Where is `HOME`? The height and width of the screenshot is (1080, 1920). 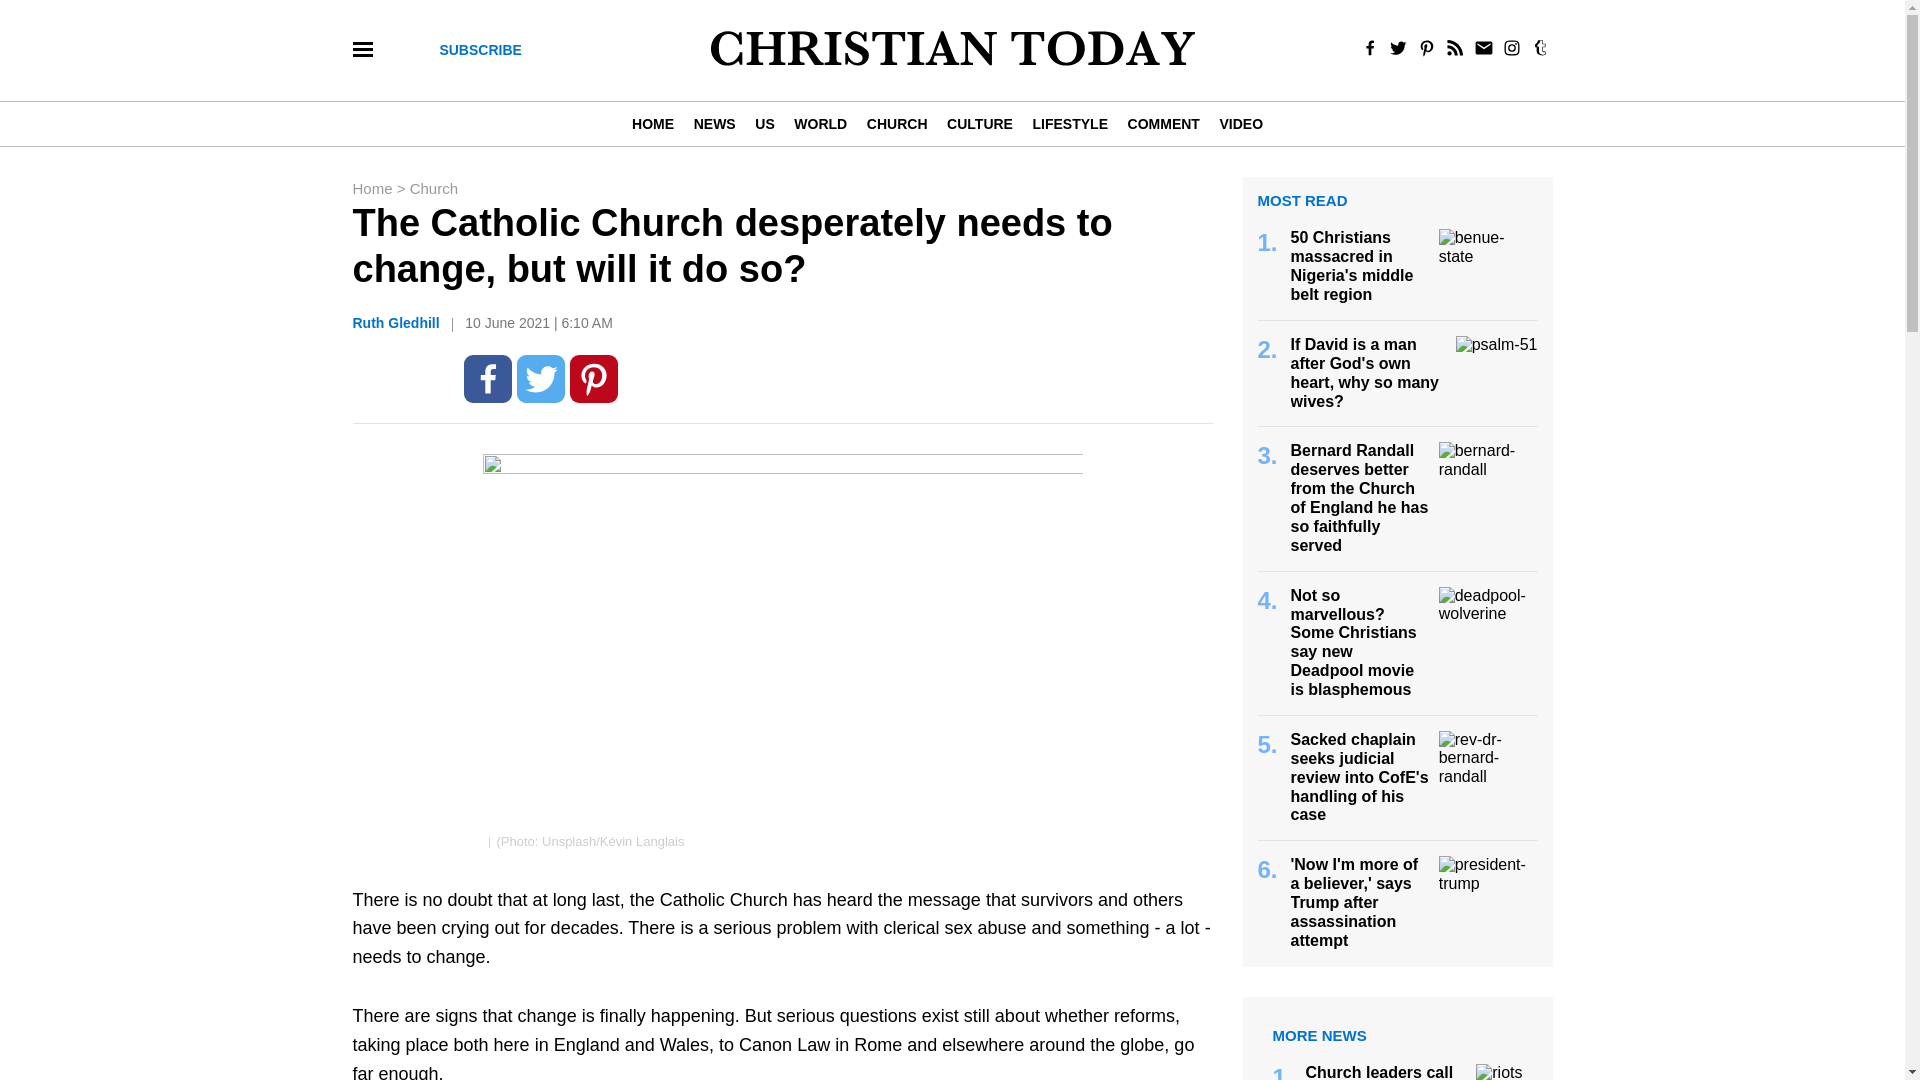
HOME is located at coordinates (657, 123).